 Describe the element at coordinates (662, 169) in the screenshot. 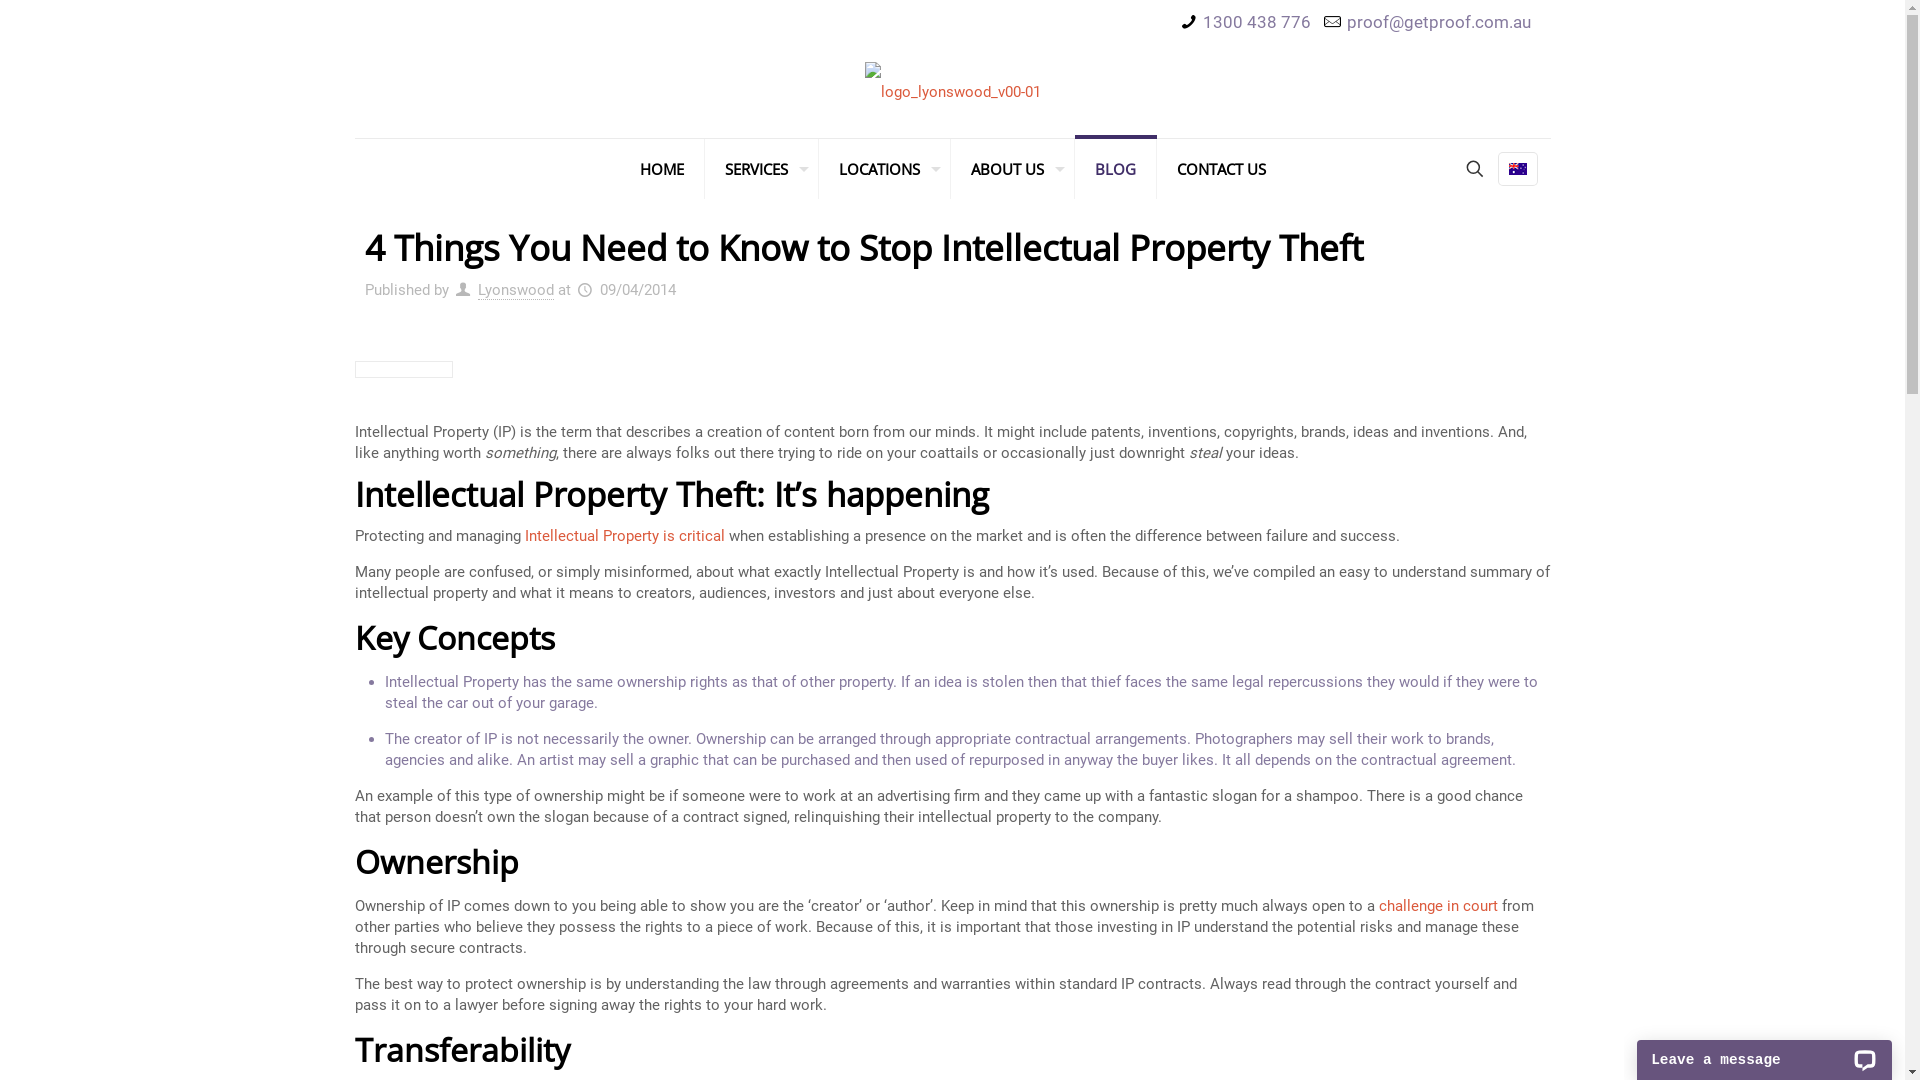

I see `HOME` at that location.